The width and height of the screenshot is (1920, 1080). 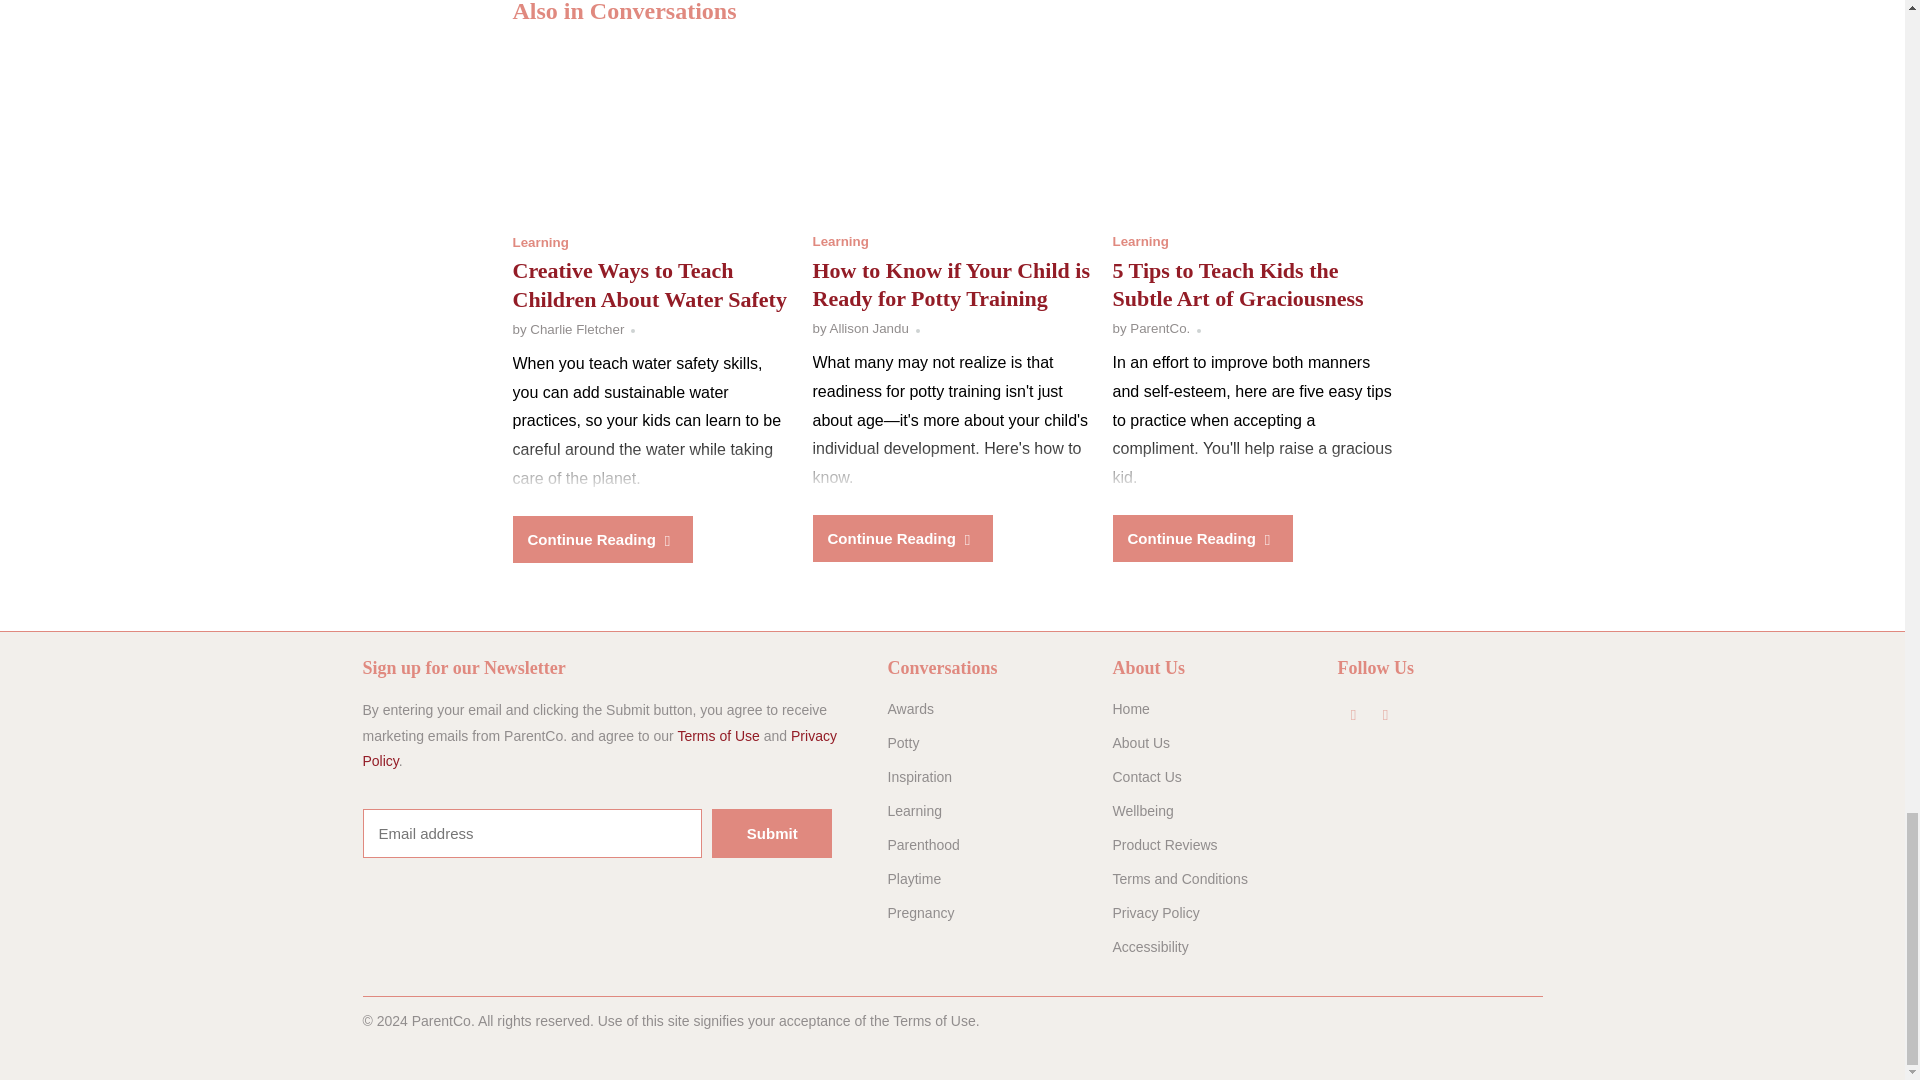 What do you see at coordinates (840, 242) in the screenshot?
I see `Conversations tagged Learning` at bounding box center [840, 242].